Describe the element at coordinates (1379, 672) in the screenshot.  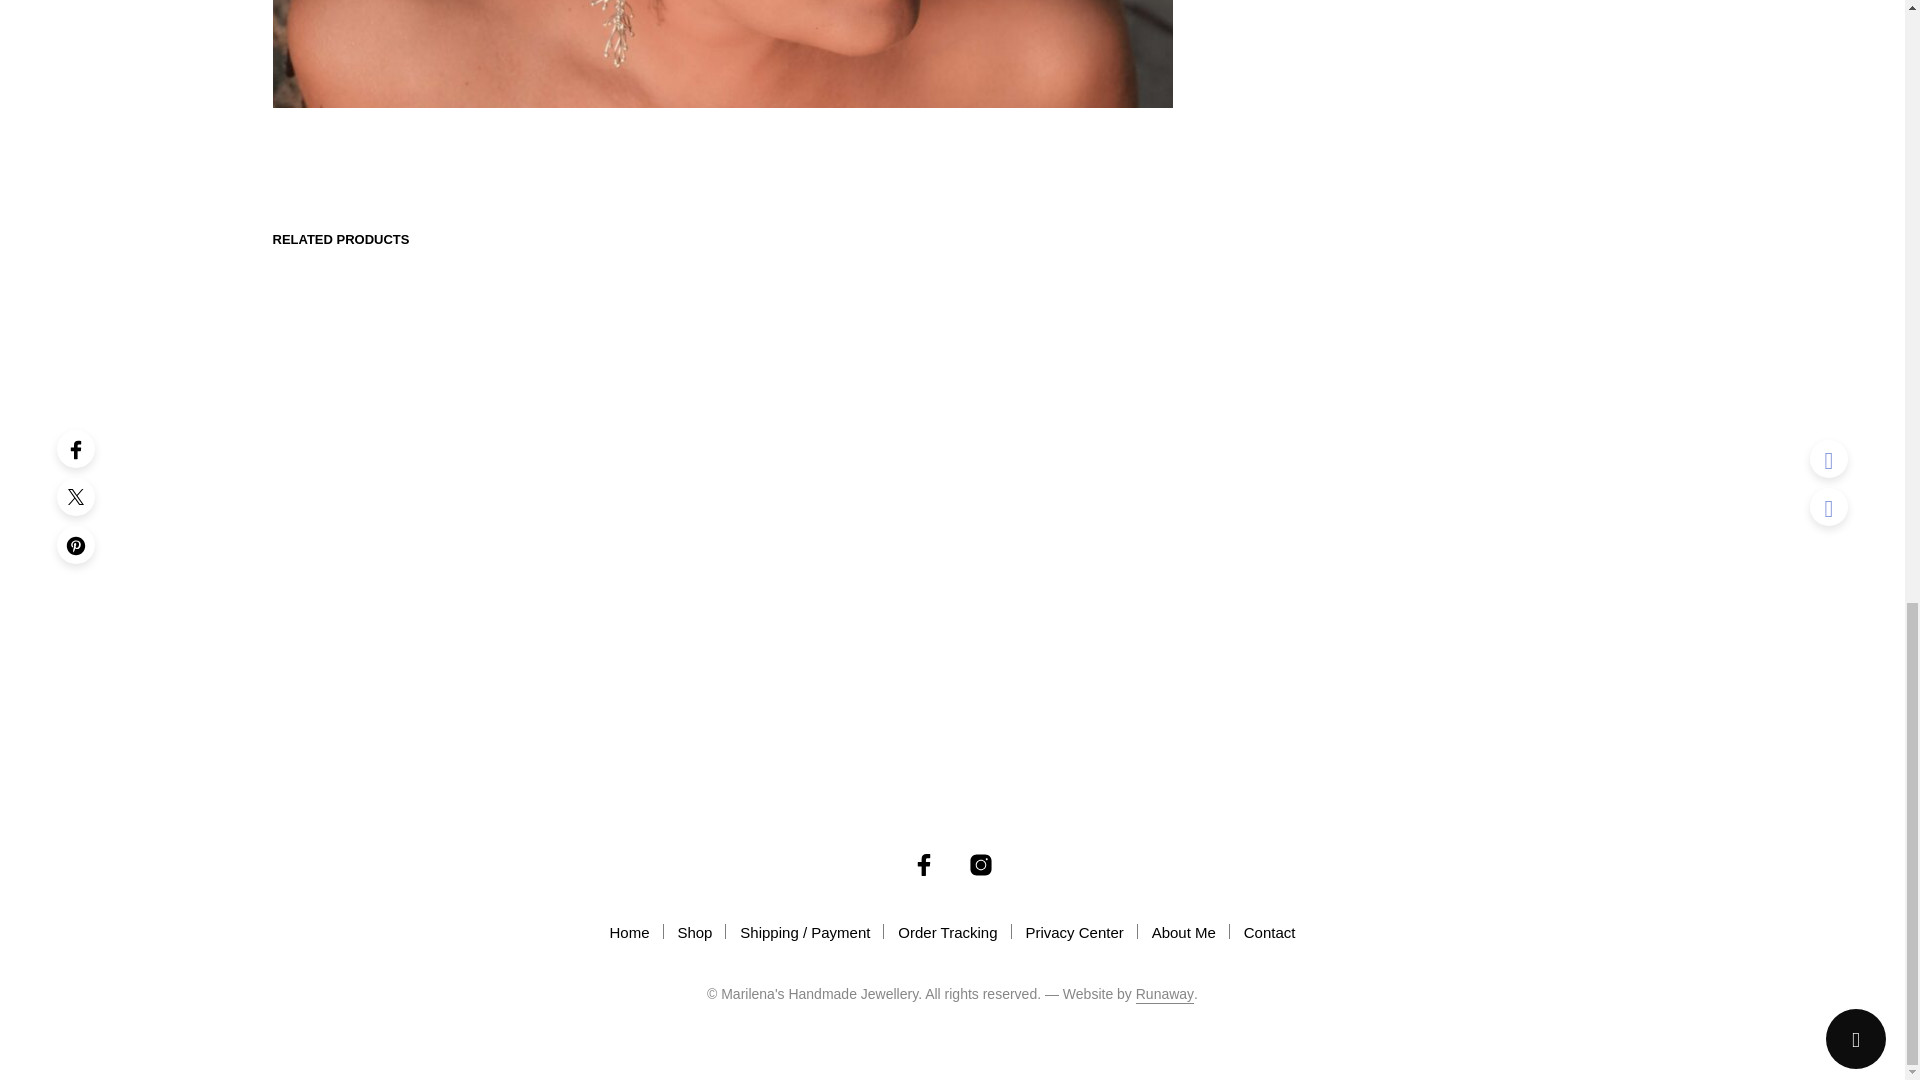
I see `ADD TO WISHLIST` at that location.